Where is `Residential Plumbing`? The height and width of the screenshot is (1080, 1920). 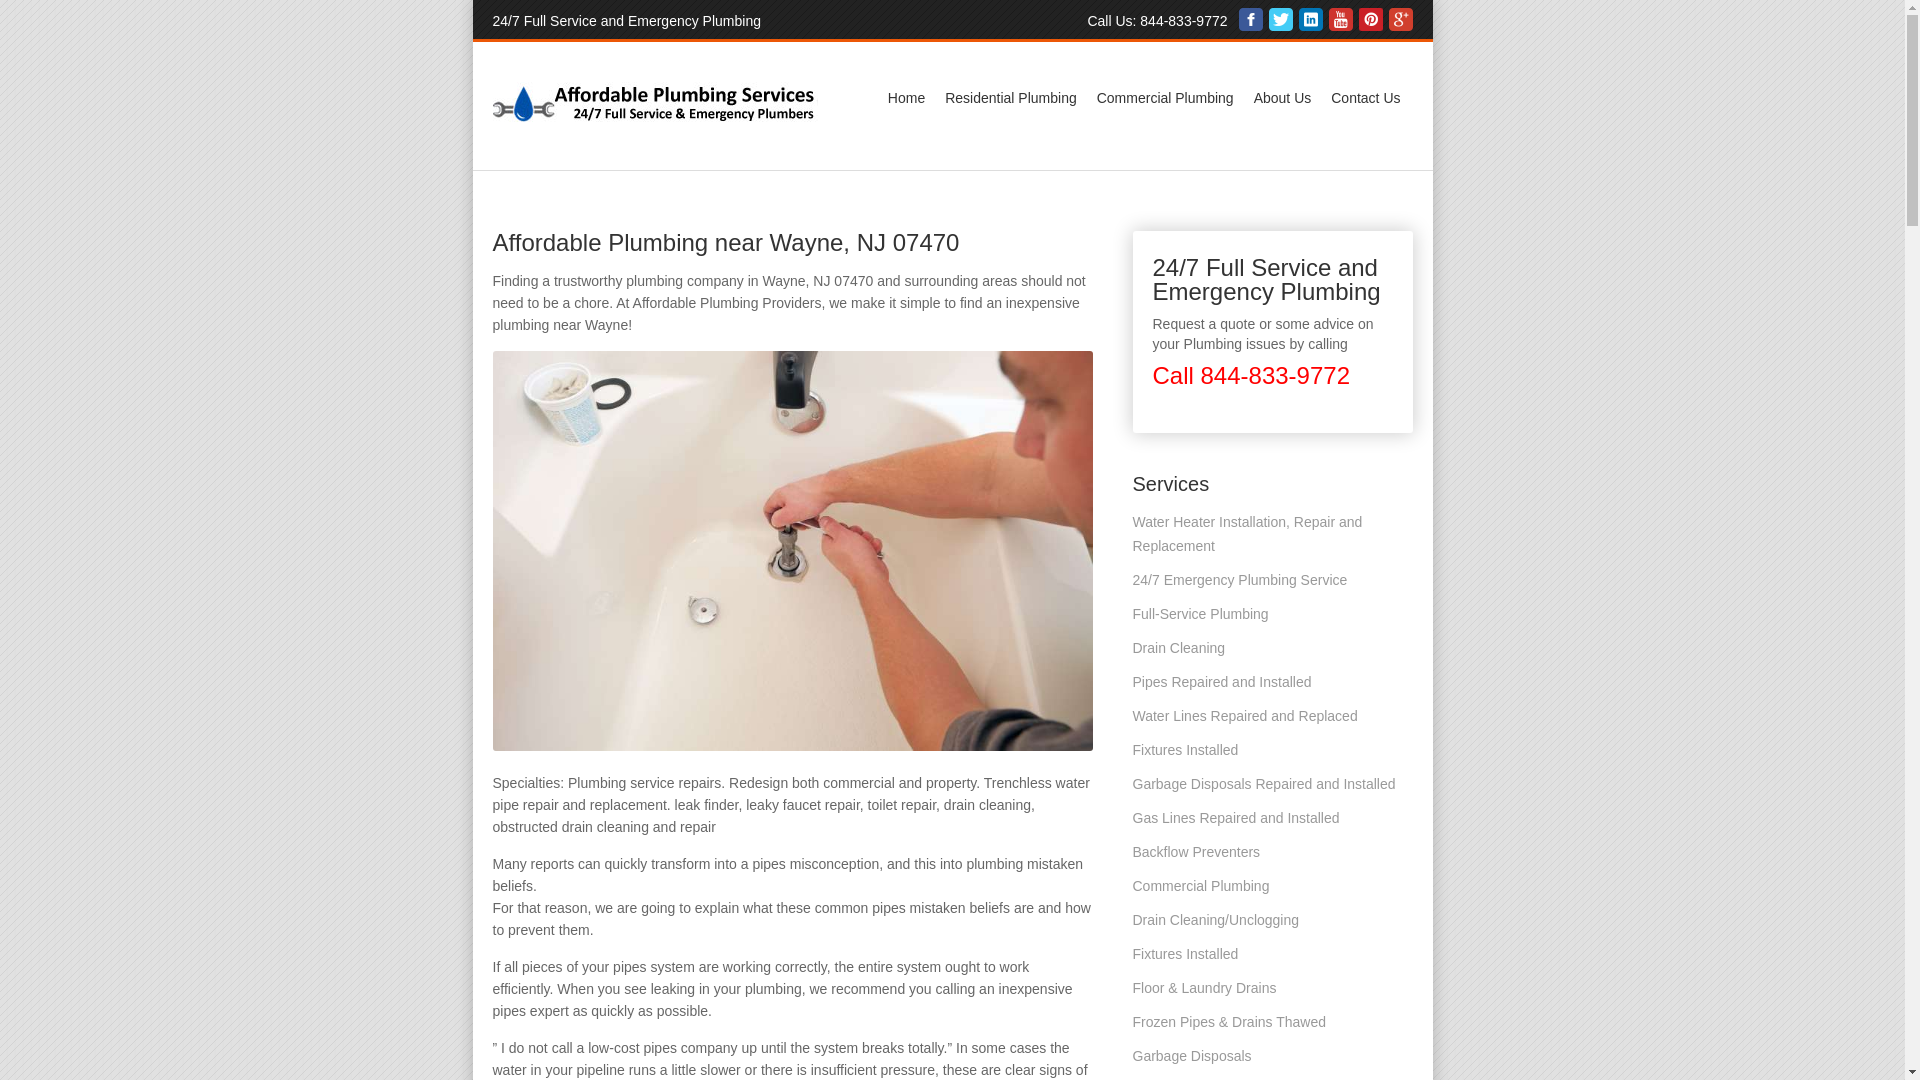 Residential Plumbing is located at coordinates (1010, 98).